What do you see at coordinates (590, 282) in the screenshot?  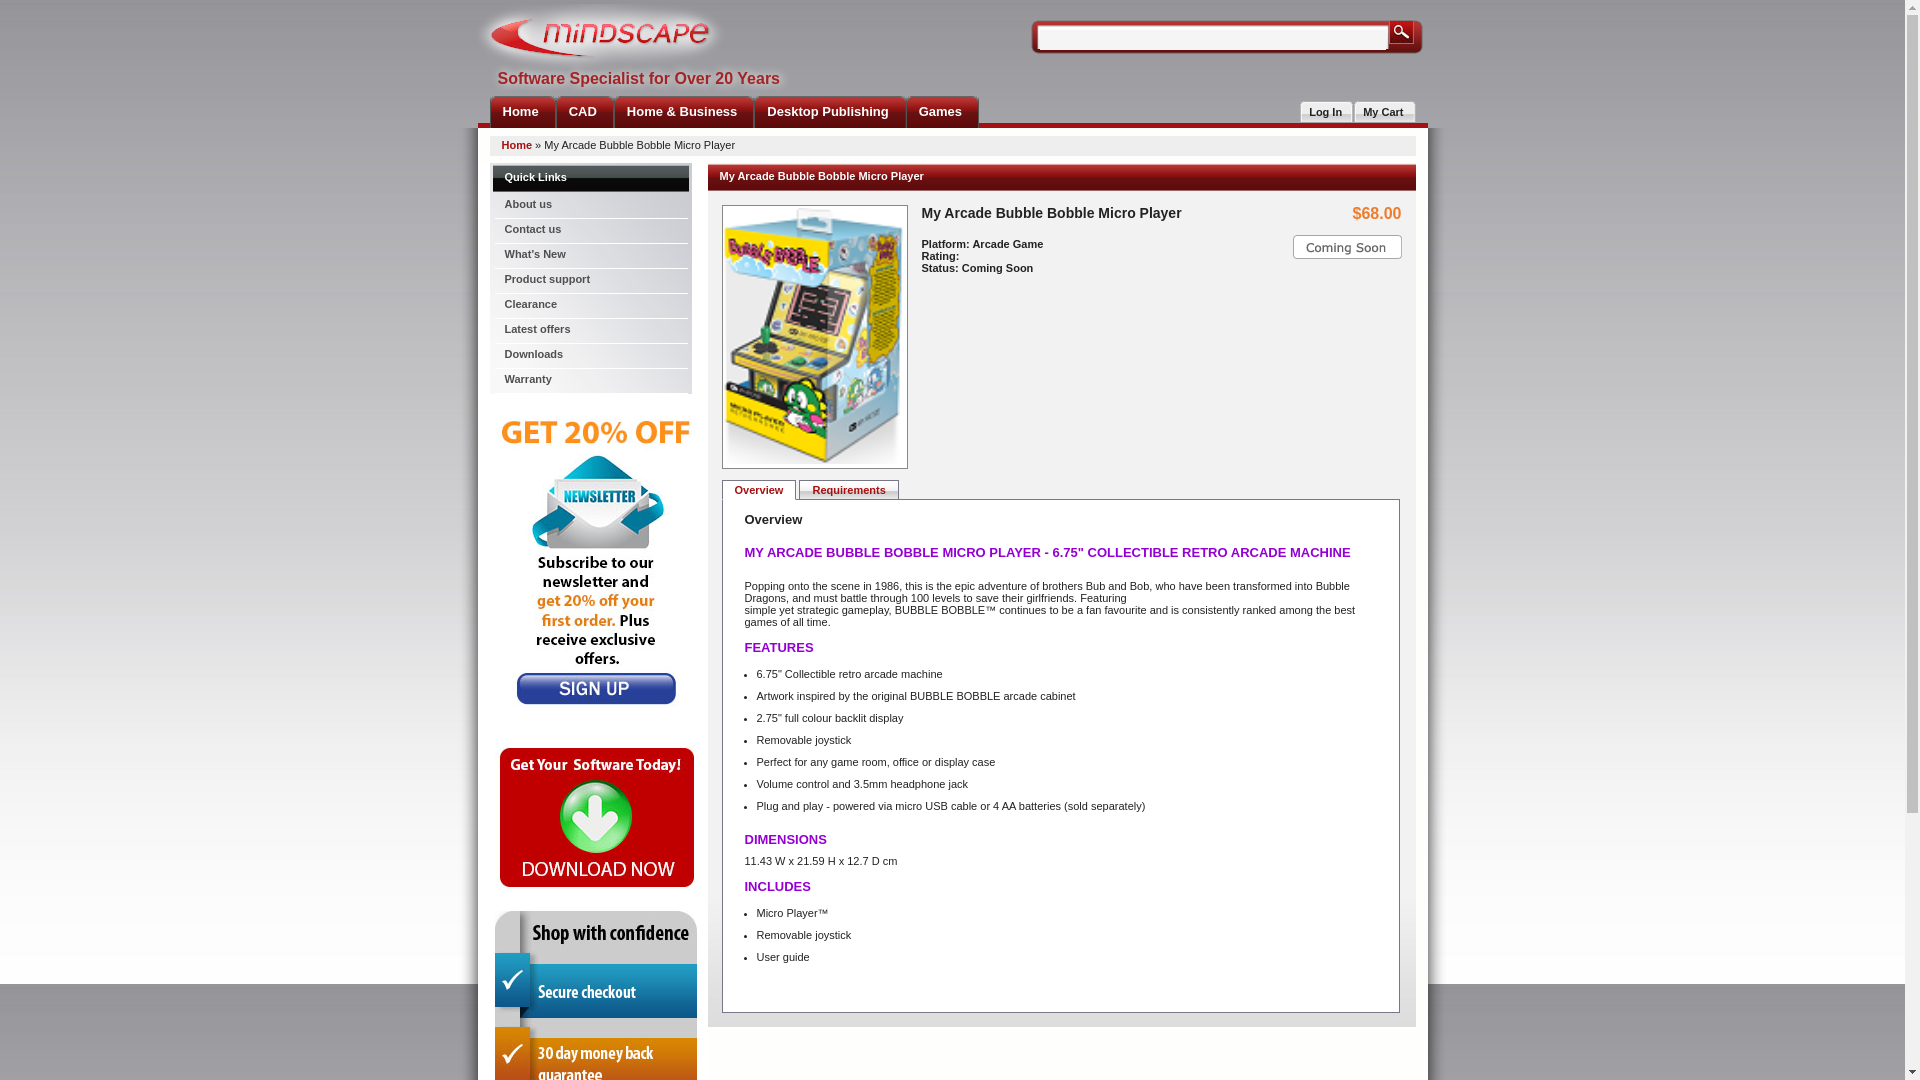 I see `Product support` at bounding box center [590, 282].